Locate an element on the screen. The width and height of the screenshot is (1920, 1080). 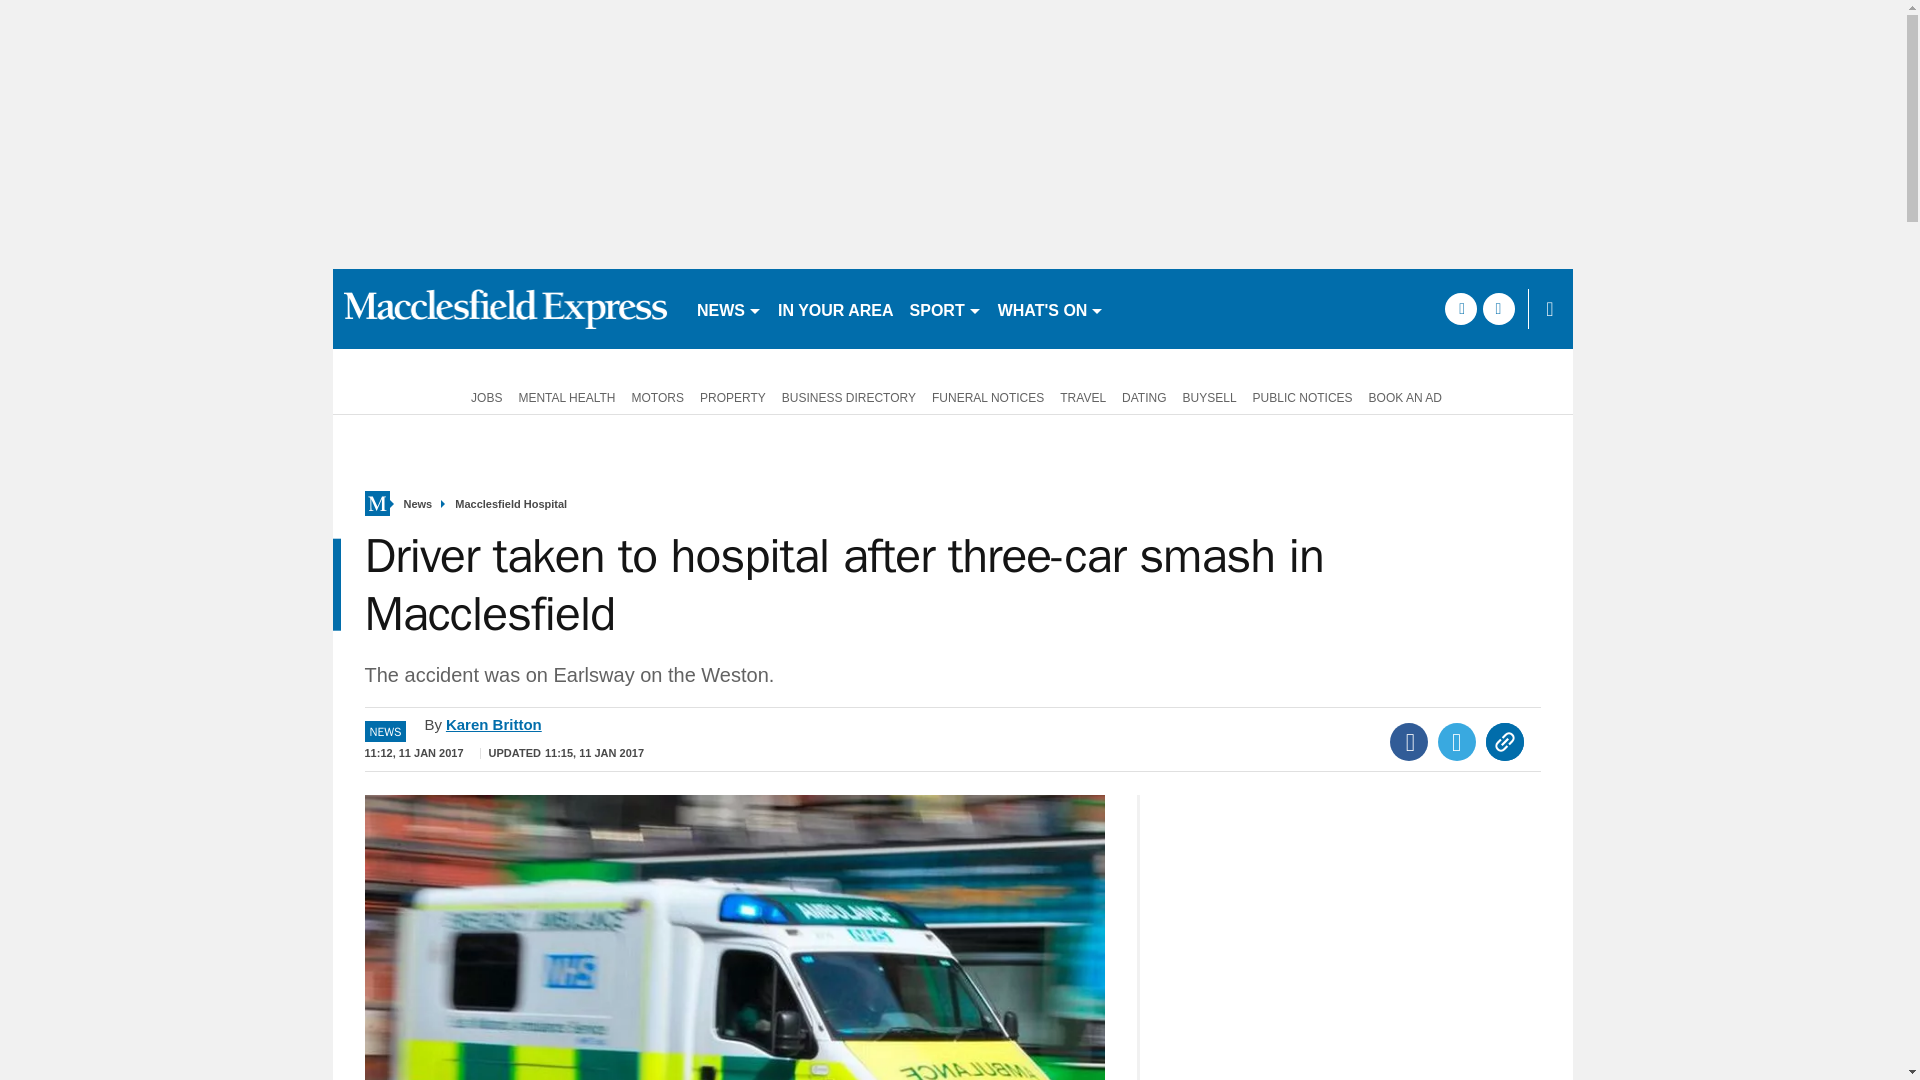
SPORT is located at coordinates (946, 308).